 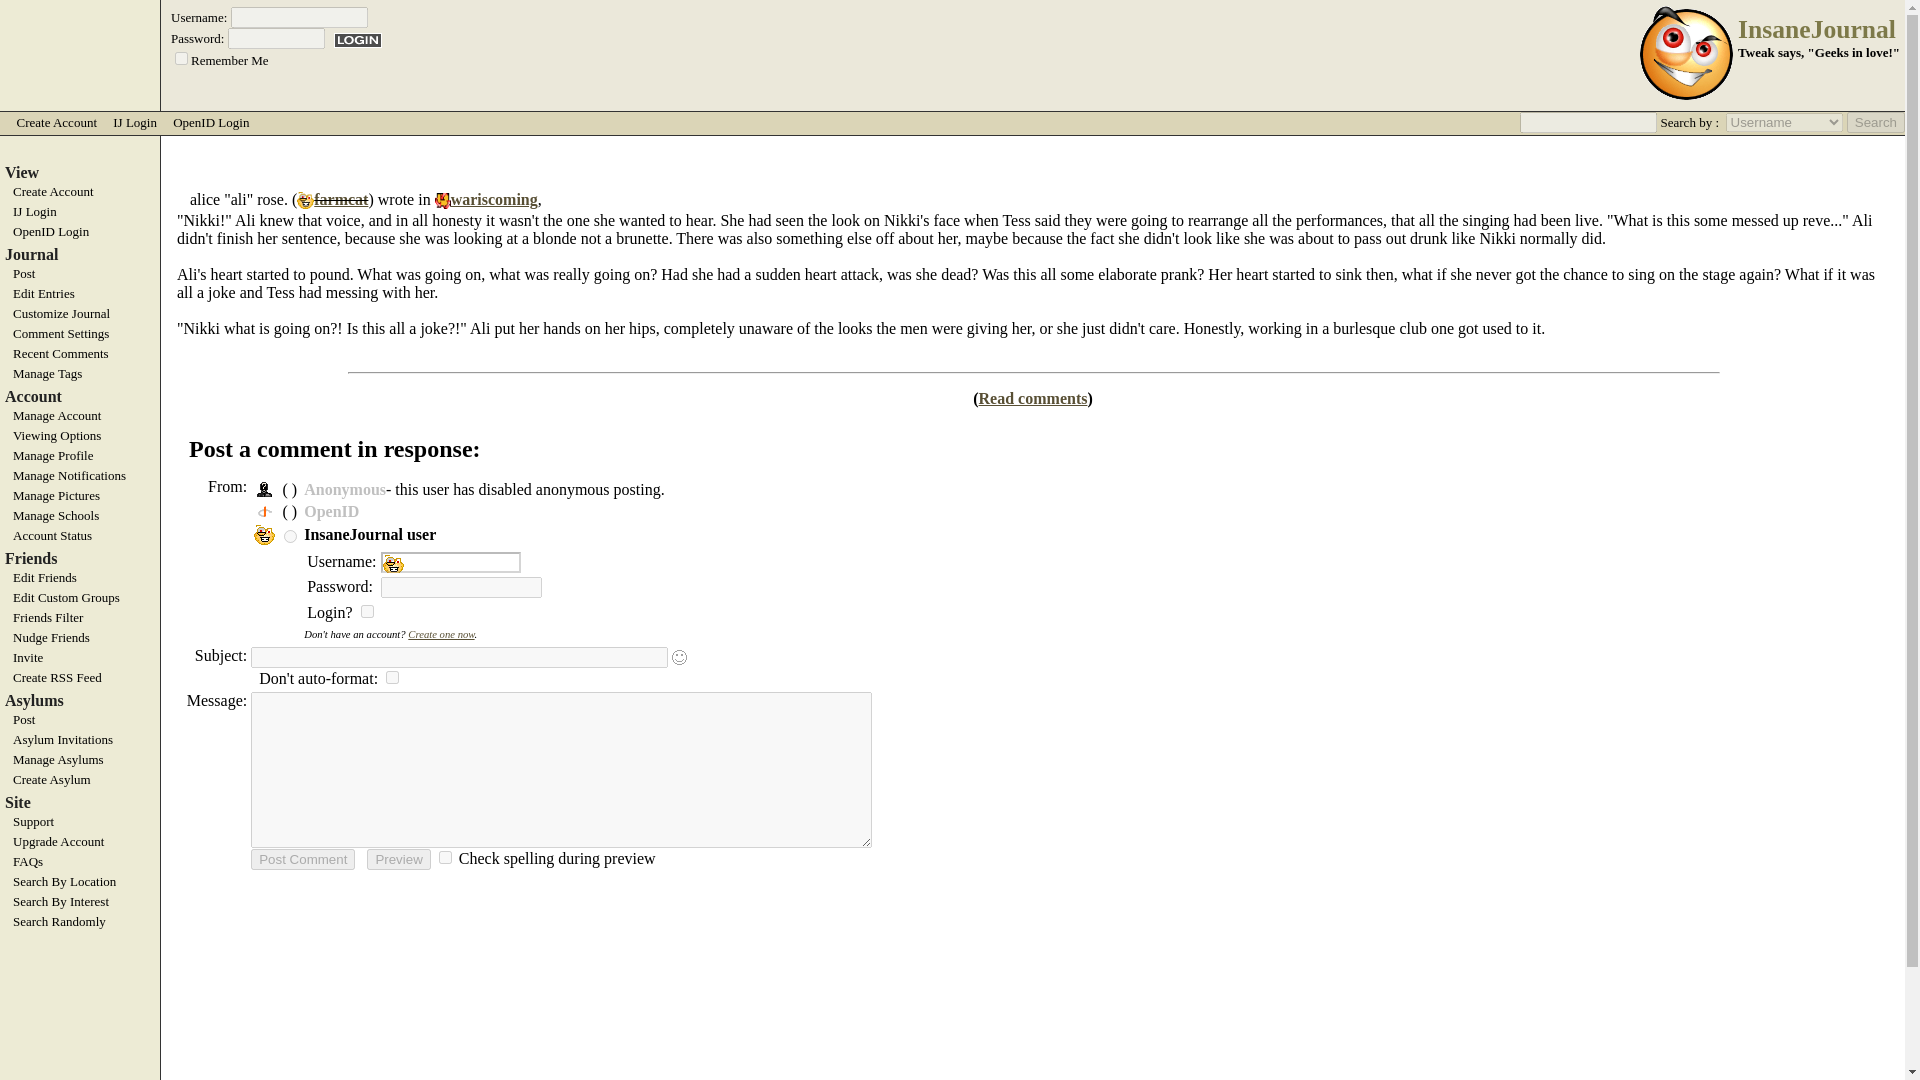 I want to click on Account Status, so click(x=80, y=536).